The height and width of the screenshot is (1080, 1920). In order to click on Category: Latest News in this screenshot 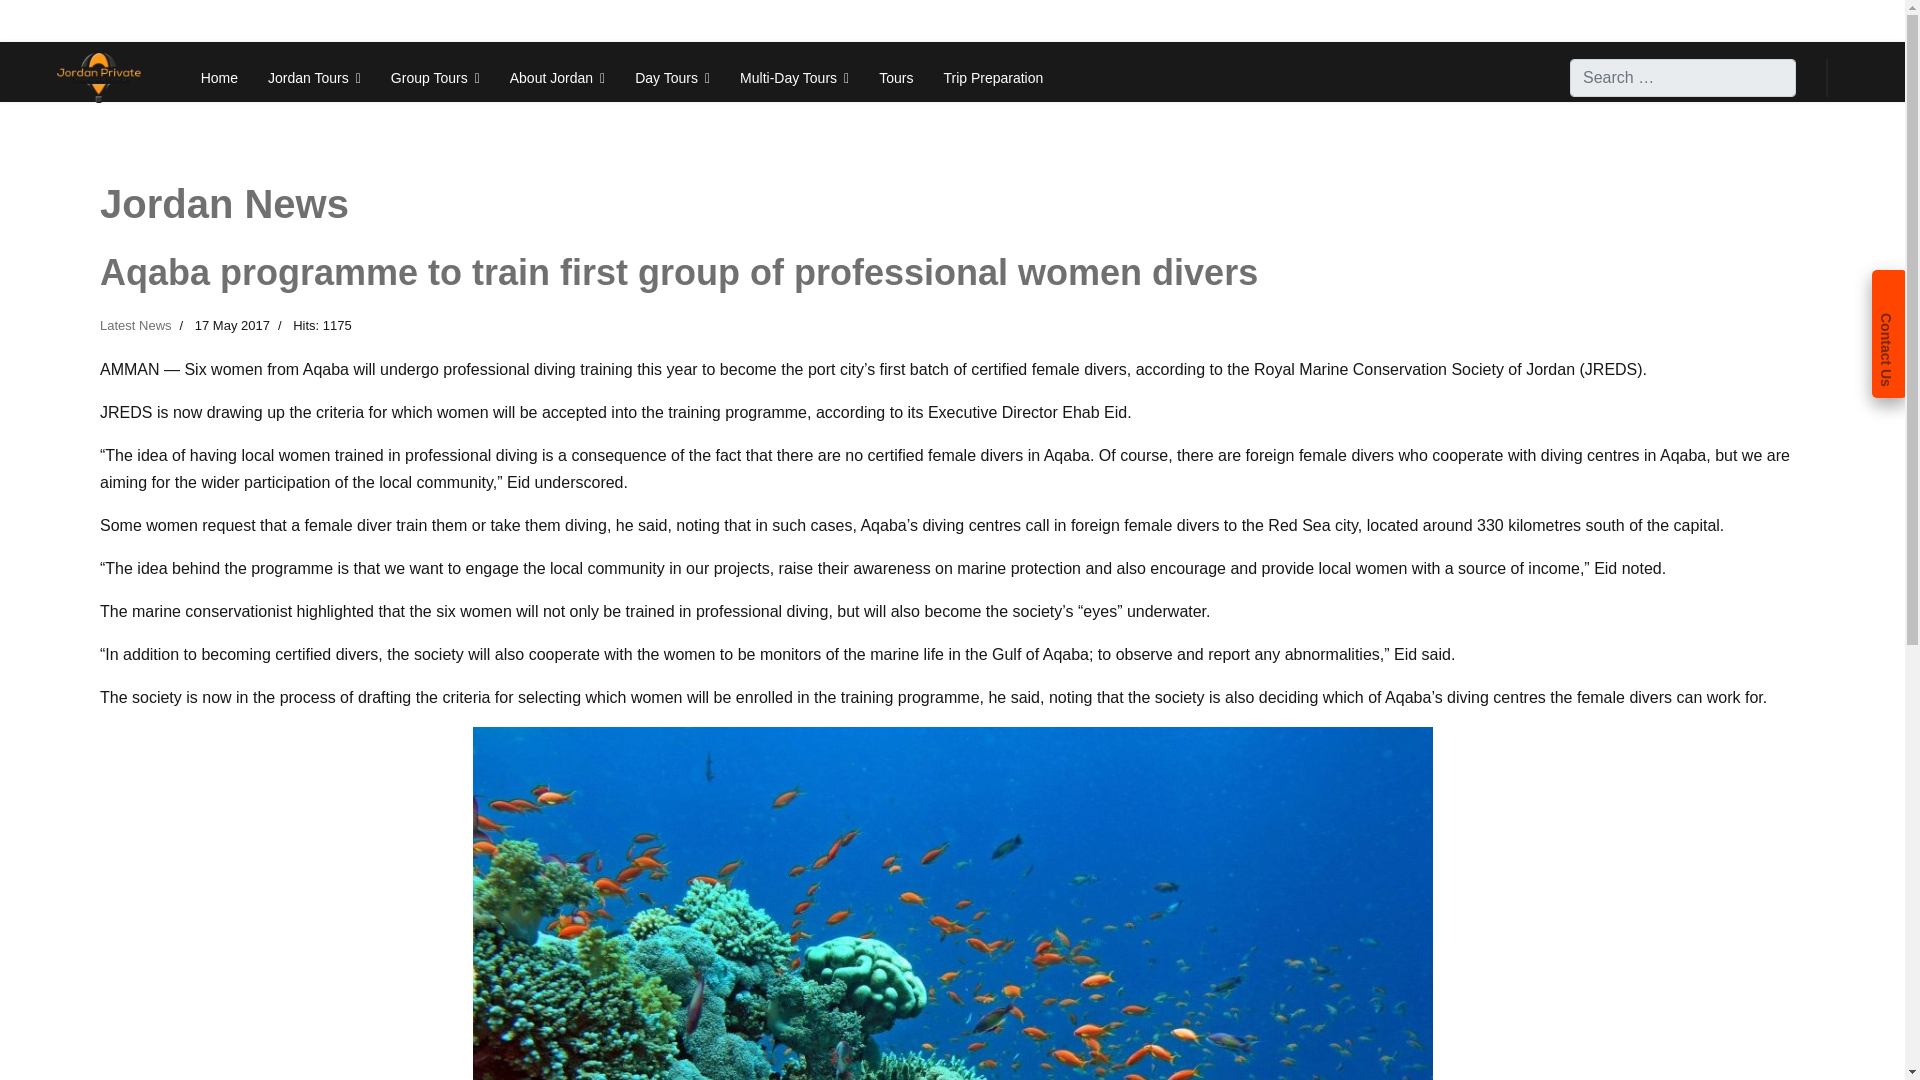, I will do `click(136, 326)`.